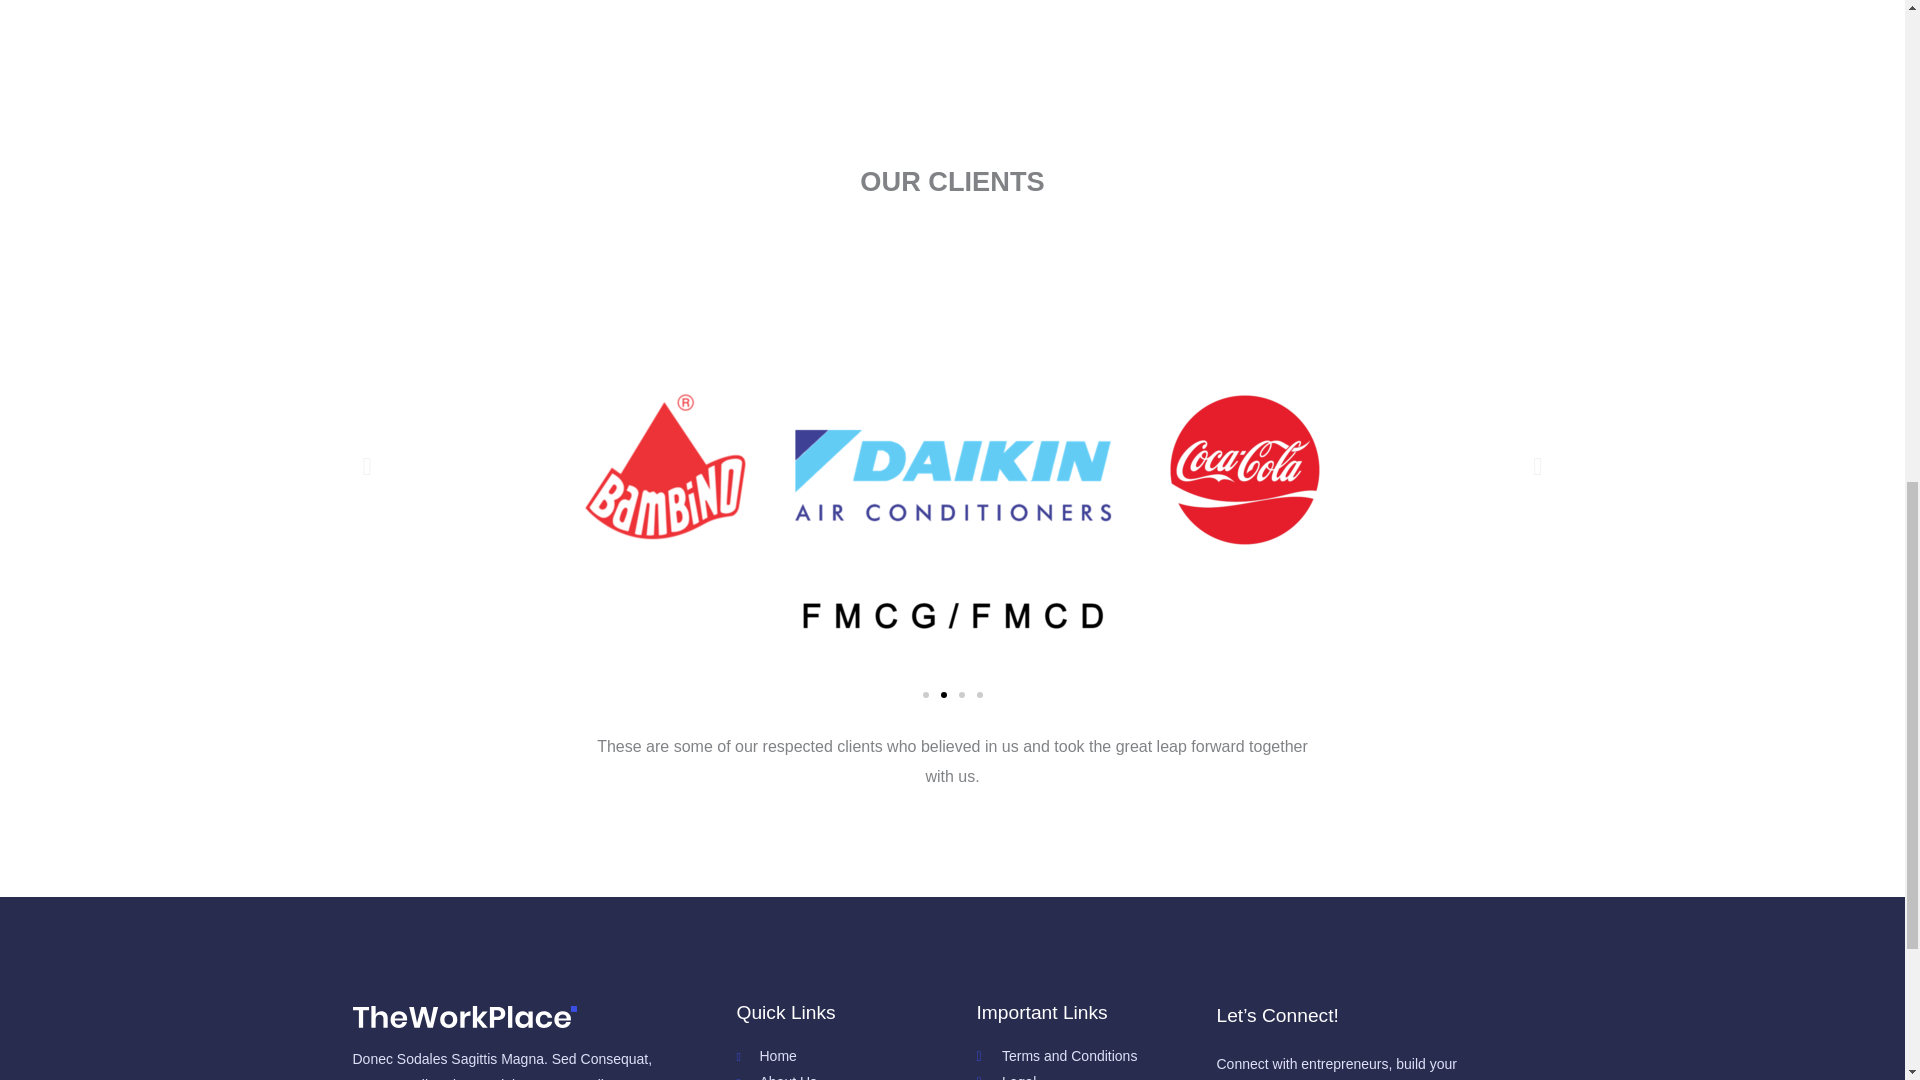 This screenshot has height=1080, width=1920. Describe the element at coordinates (464, 1018) in the screenshot. I see `theworkplace-logo-light` at that location.